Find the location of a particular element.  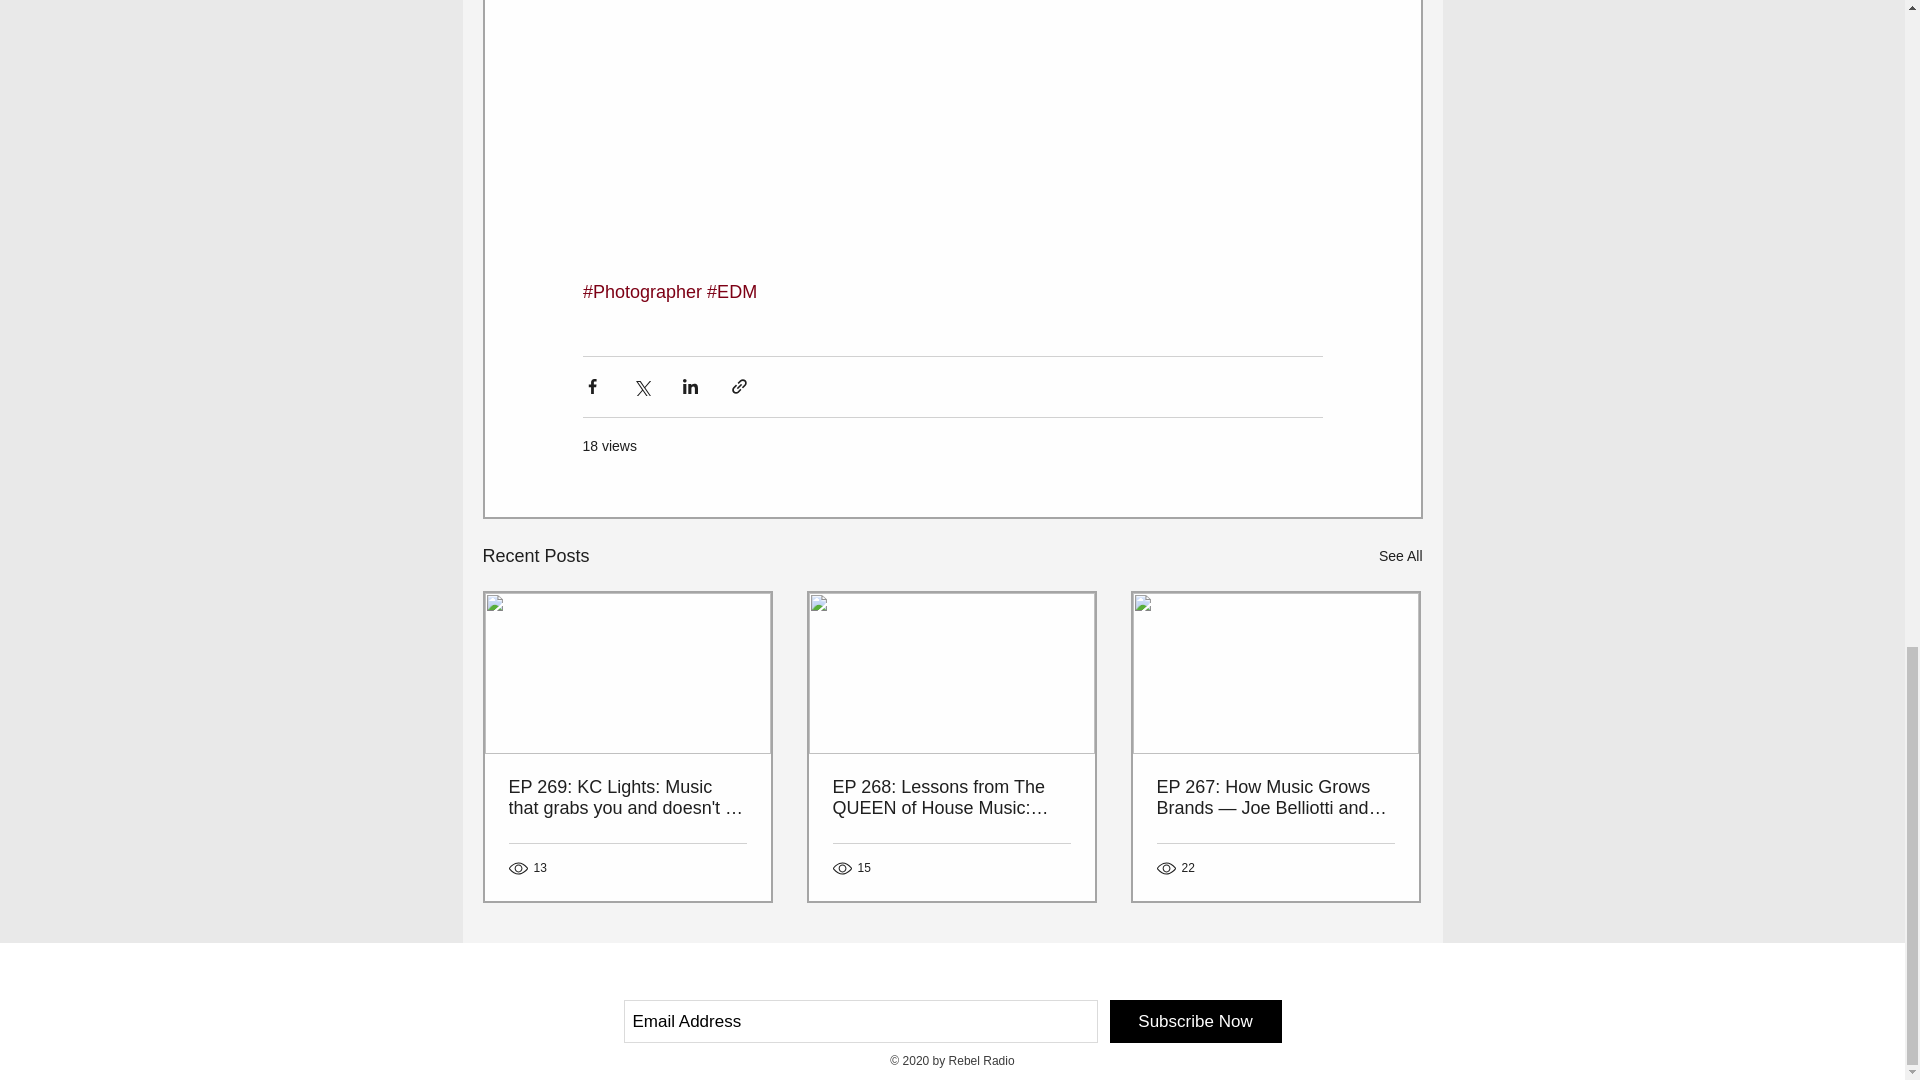

See All is located at coordinates (1400, 556).